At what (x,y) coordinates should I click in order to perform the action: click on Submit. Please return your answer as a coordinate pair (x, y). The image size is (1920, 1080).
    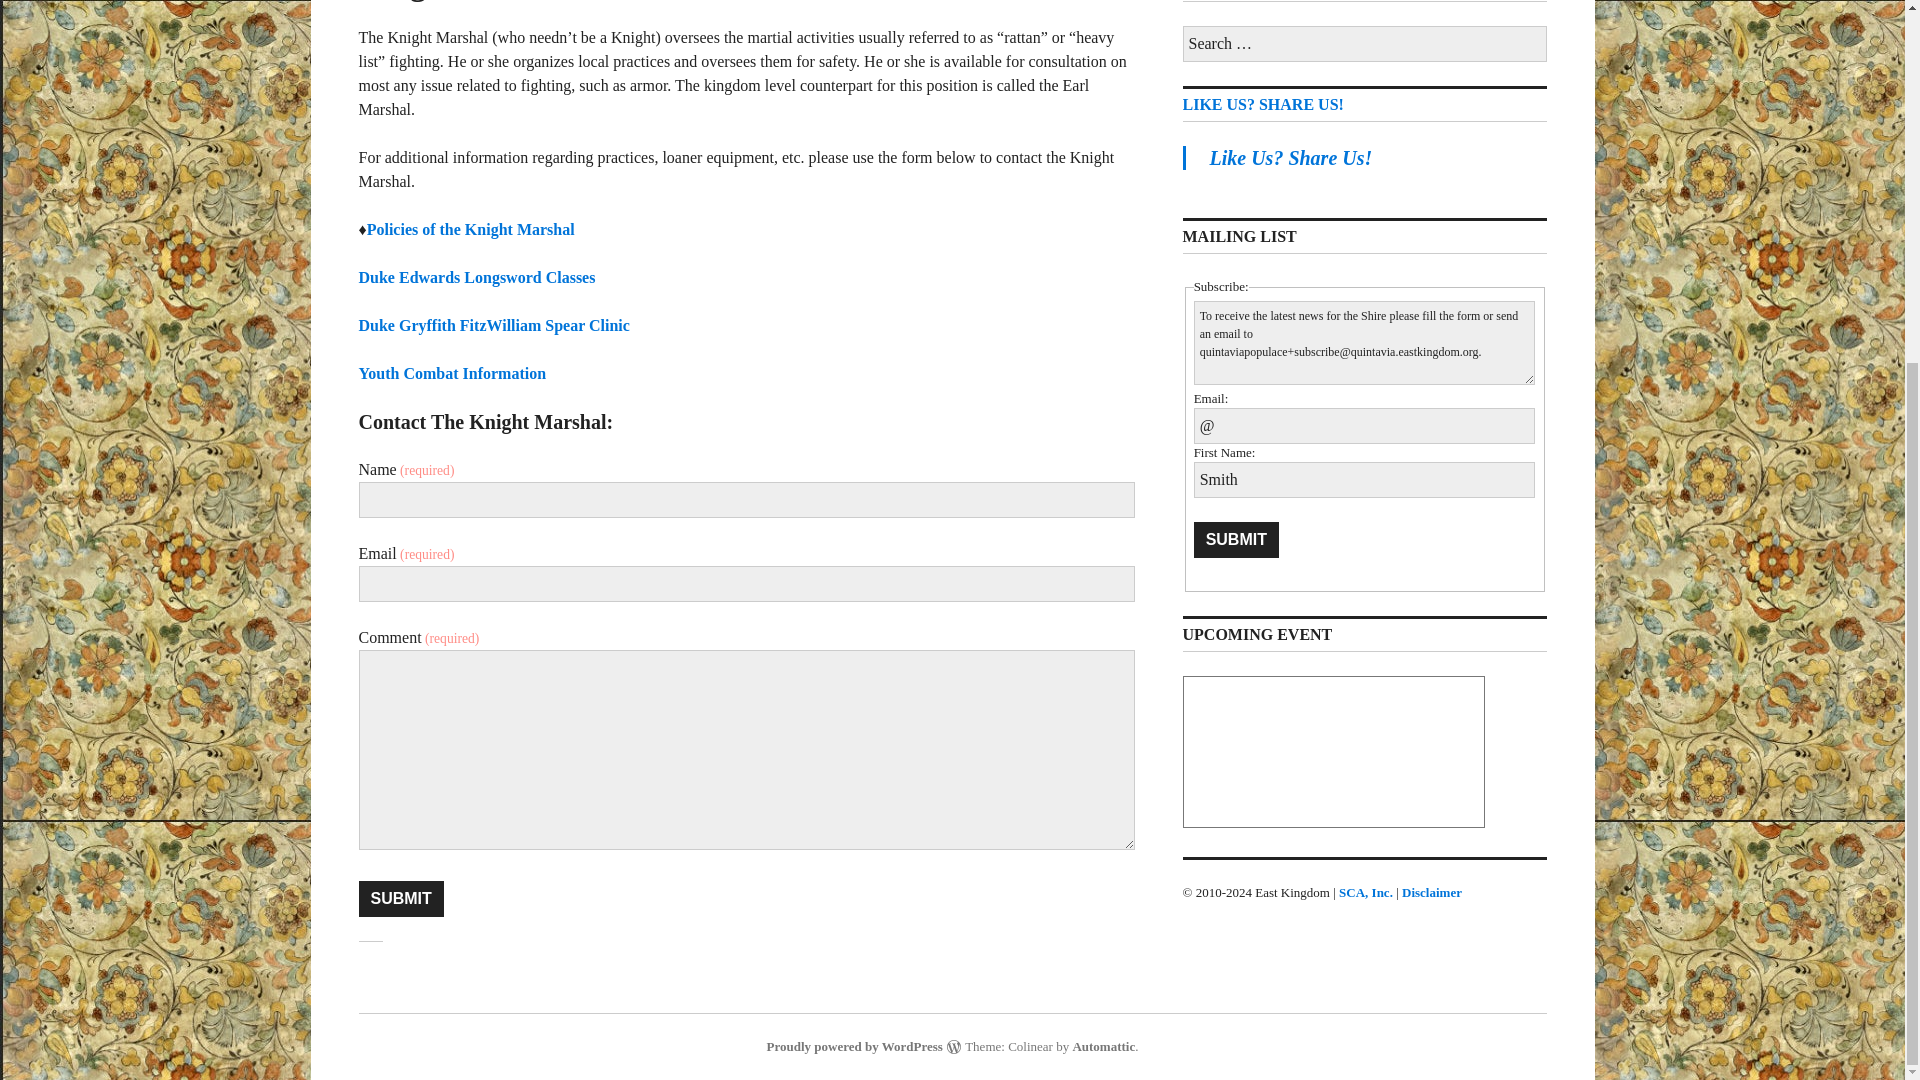
    Looking at the image, I should click on (1236, 540).